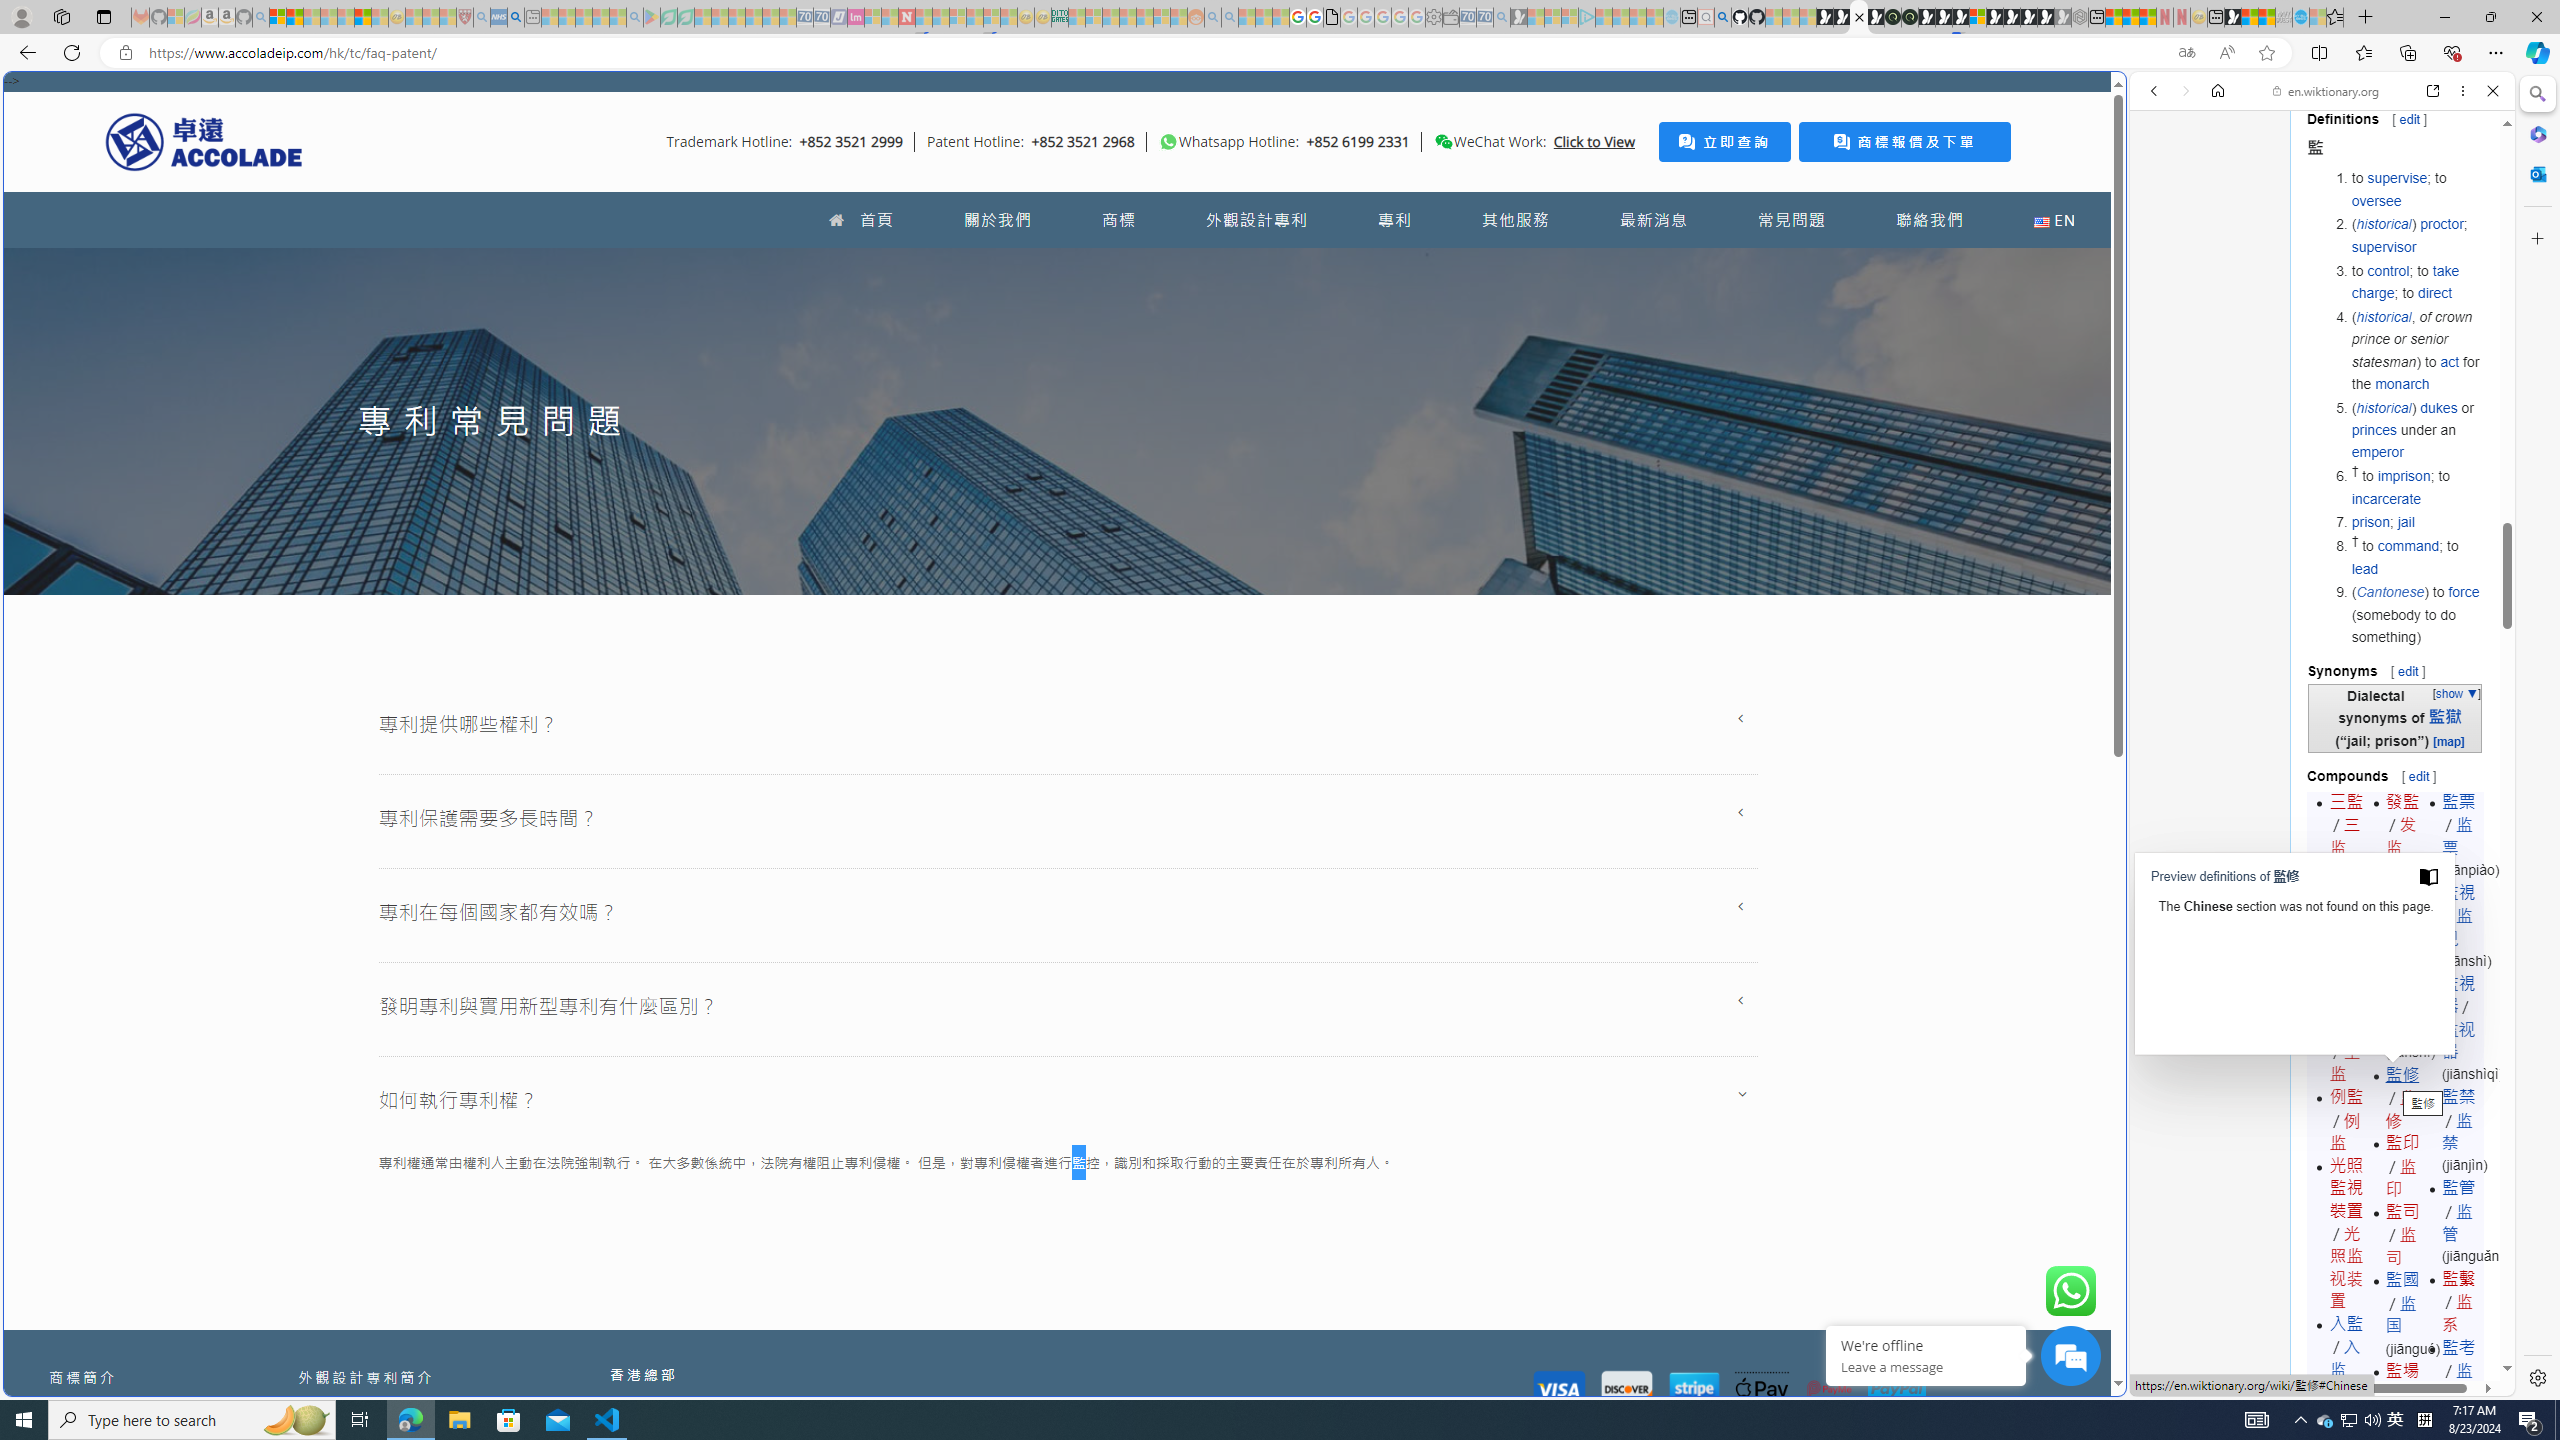  I want to click on incarcerate, so click(2386, 498).